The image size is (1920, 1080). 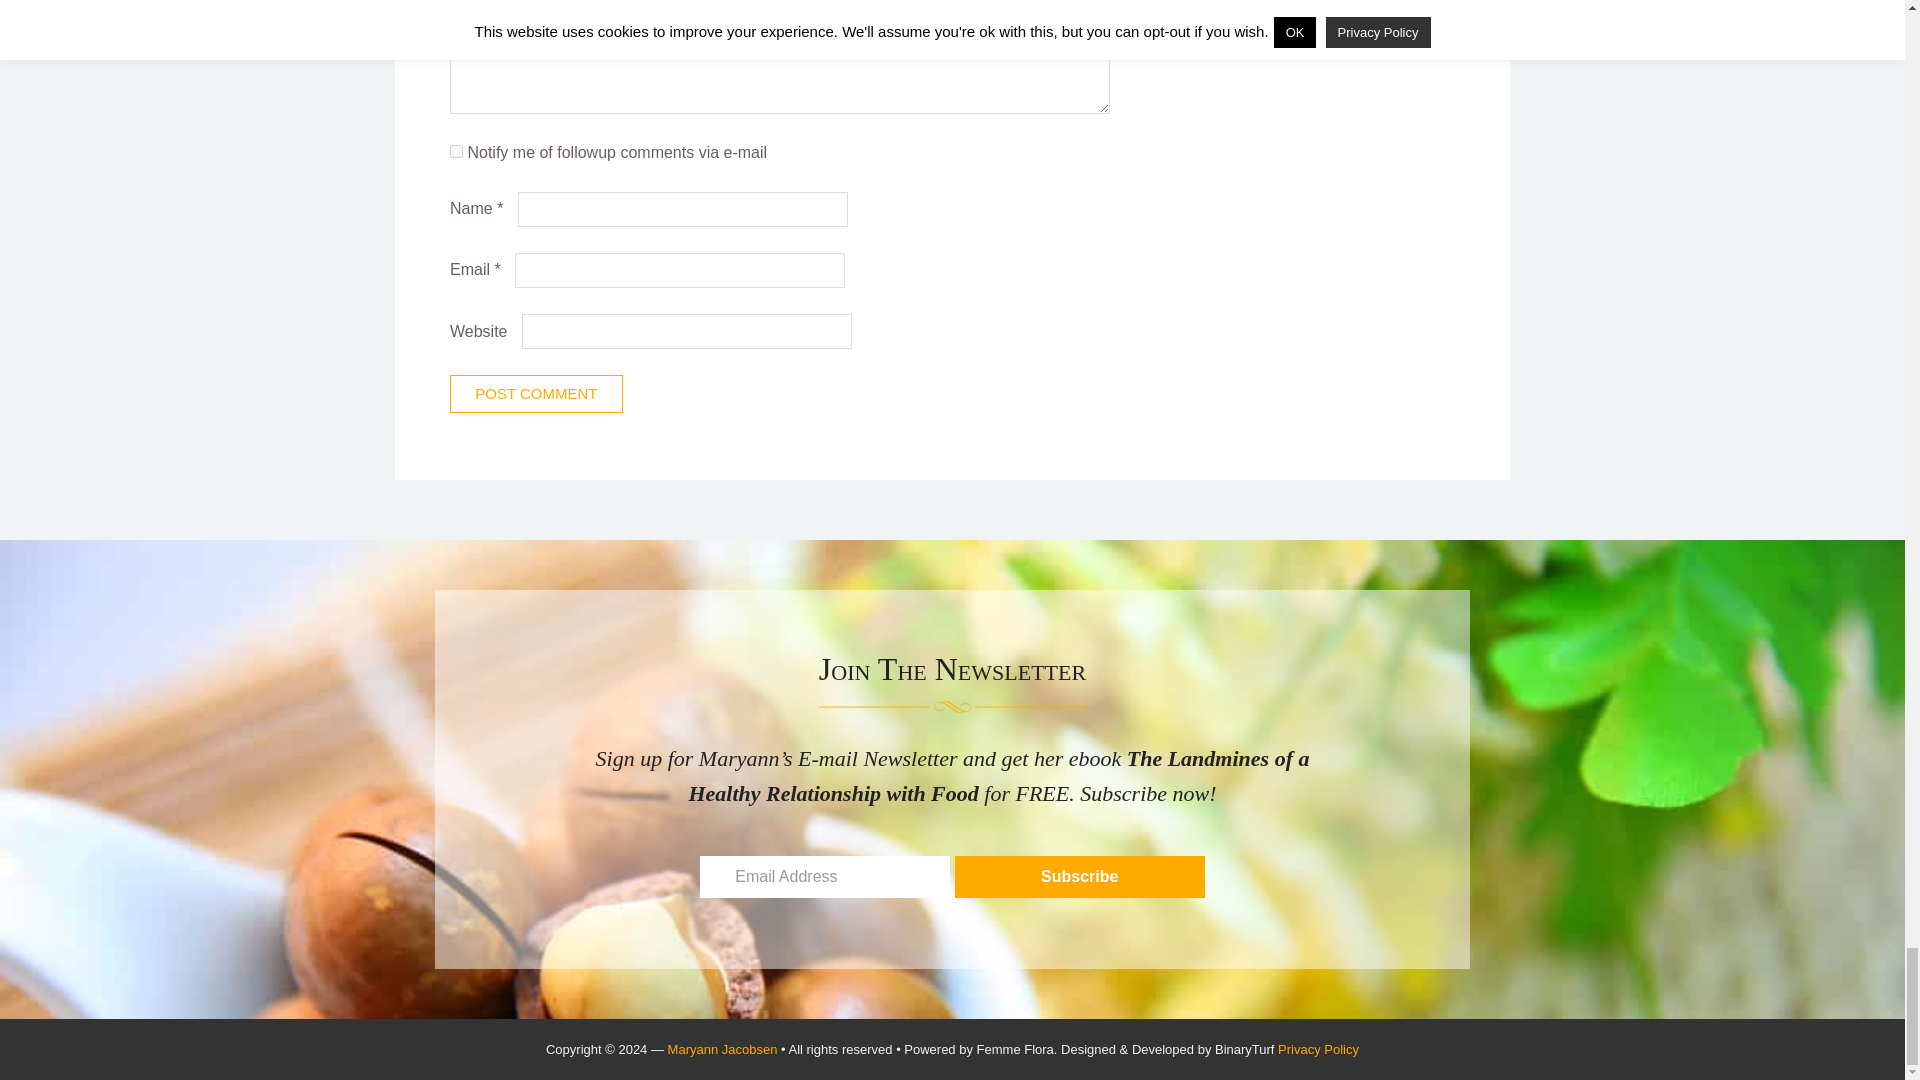 What do you see at coordinates (536, 393) in the screenshot?
I see `Post Comment` at bounding box center [536, 393].